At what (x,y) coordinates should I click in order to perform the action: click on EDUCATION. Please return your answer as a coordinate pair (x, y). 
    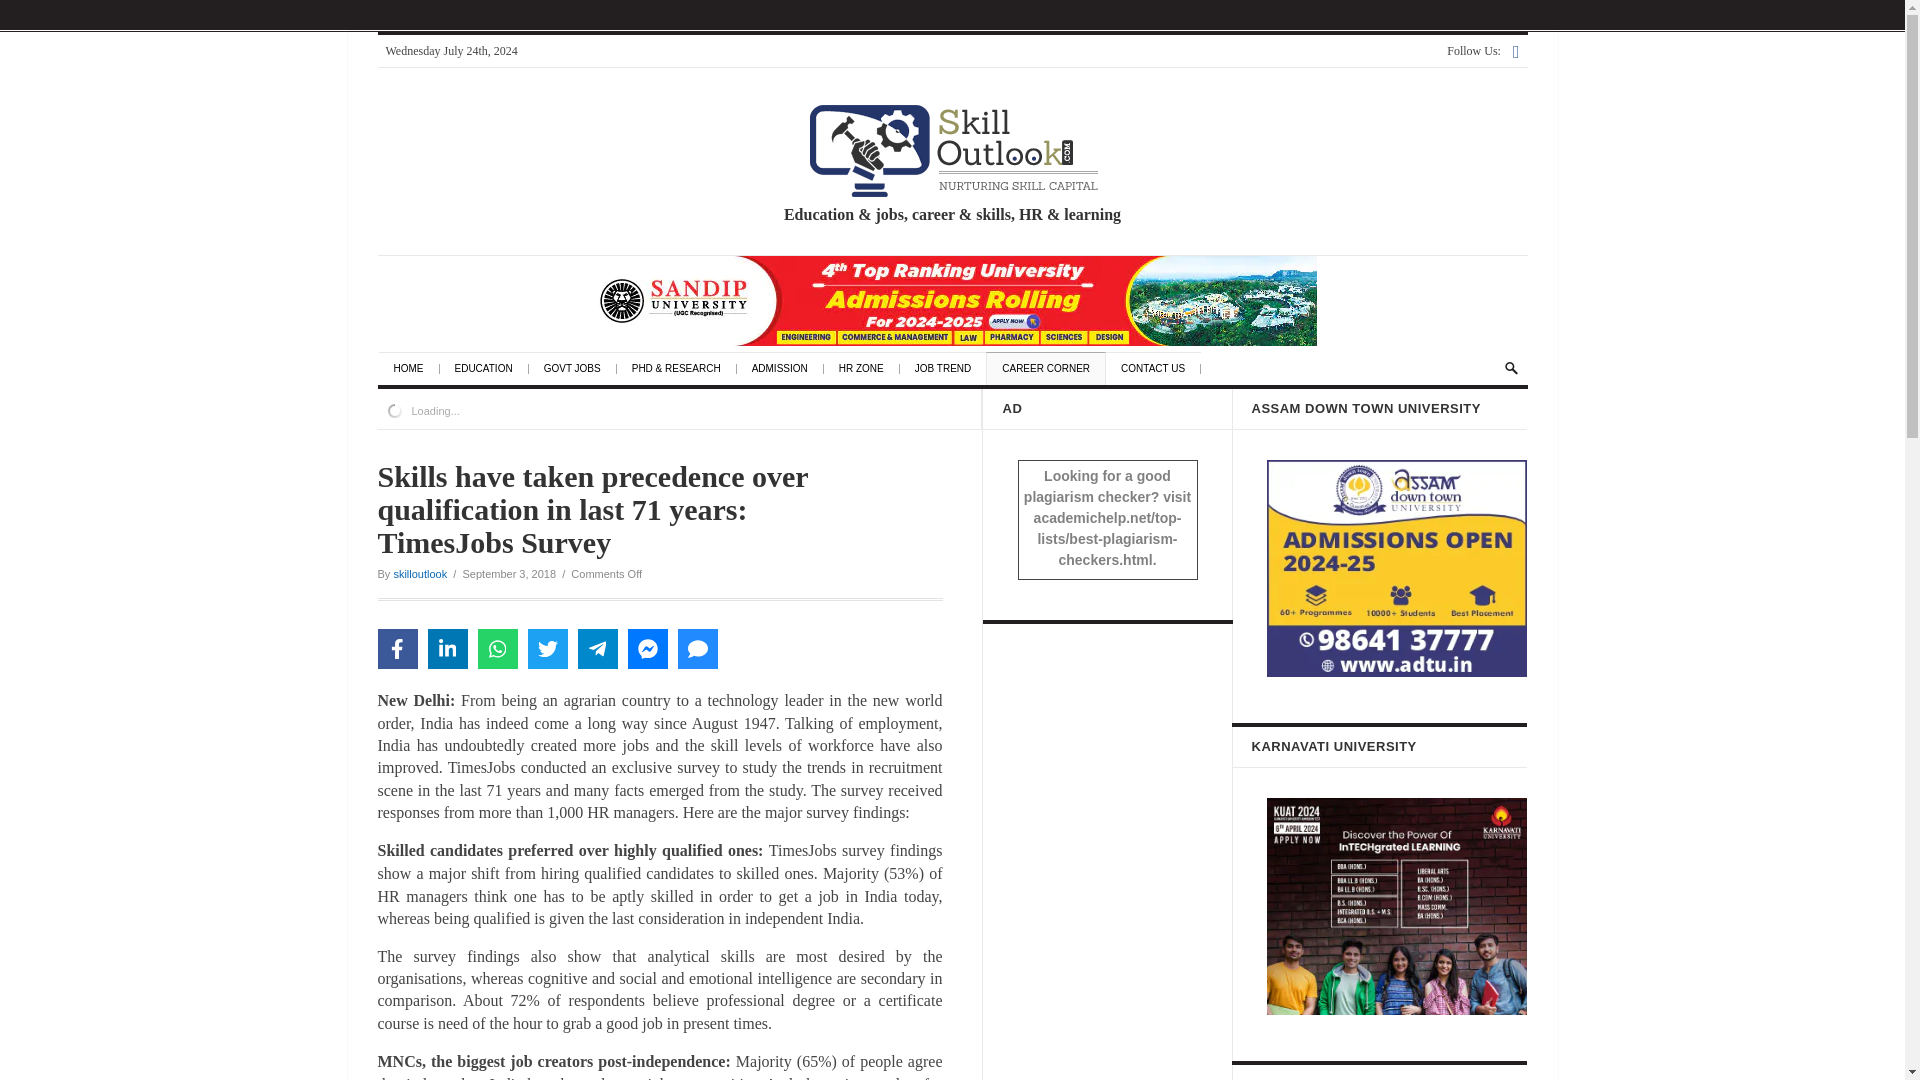
    Looking at the image, I should click on (490, 368).